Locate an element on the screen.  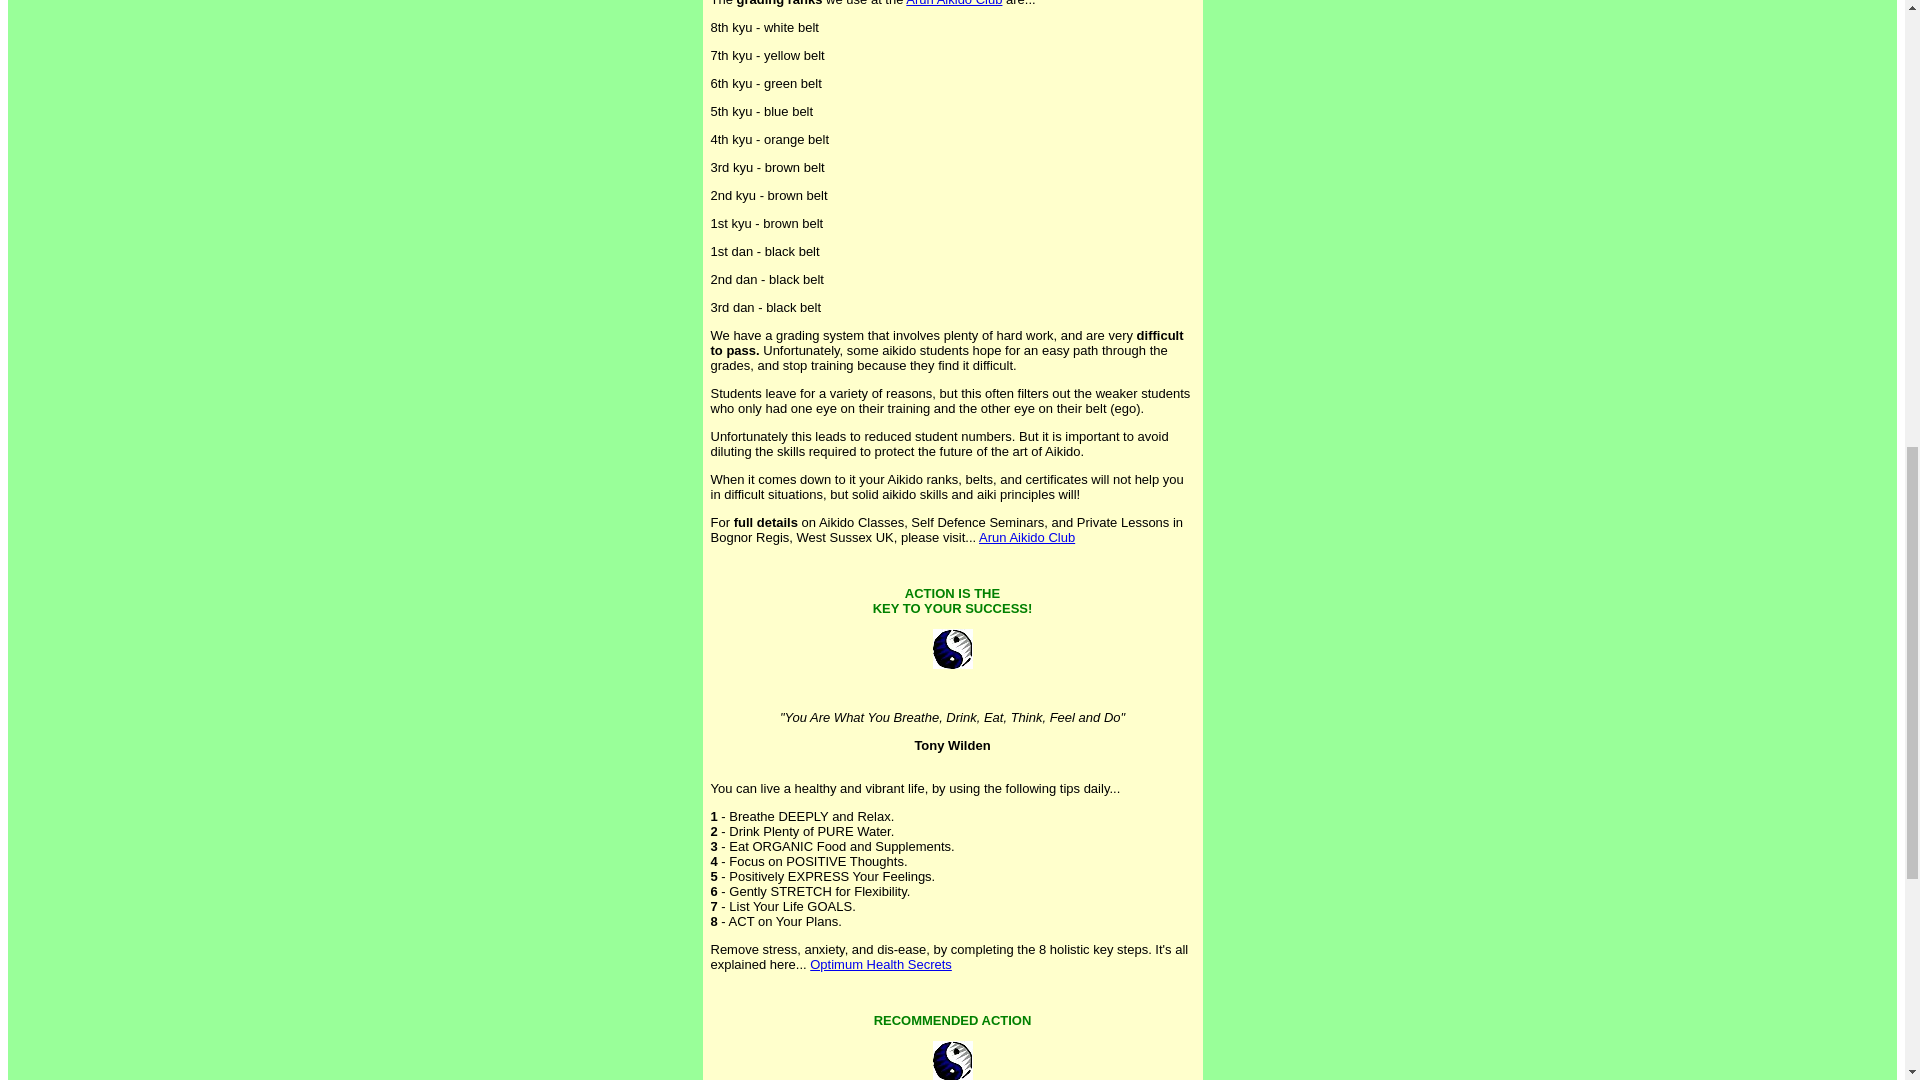
Optimum Health Secrets is located at coordinates (881, 964).